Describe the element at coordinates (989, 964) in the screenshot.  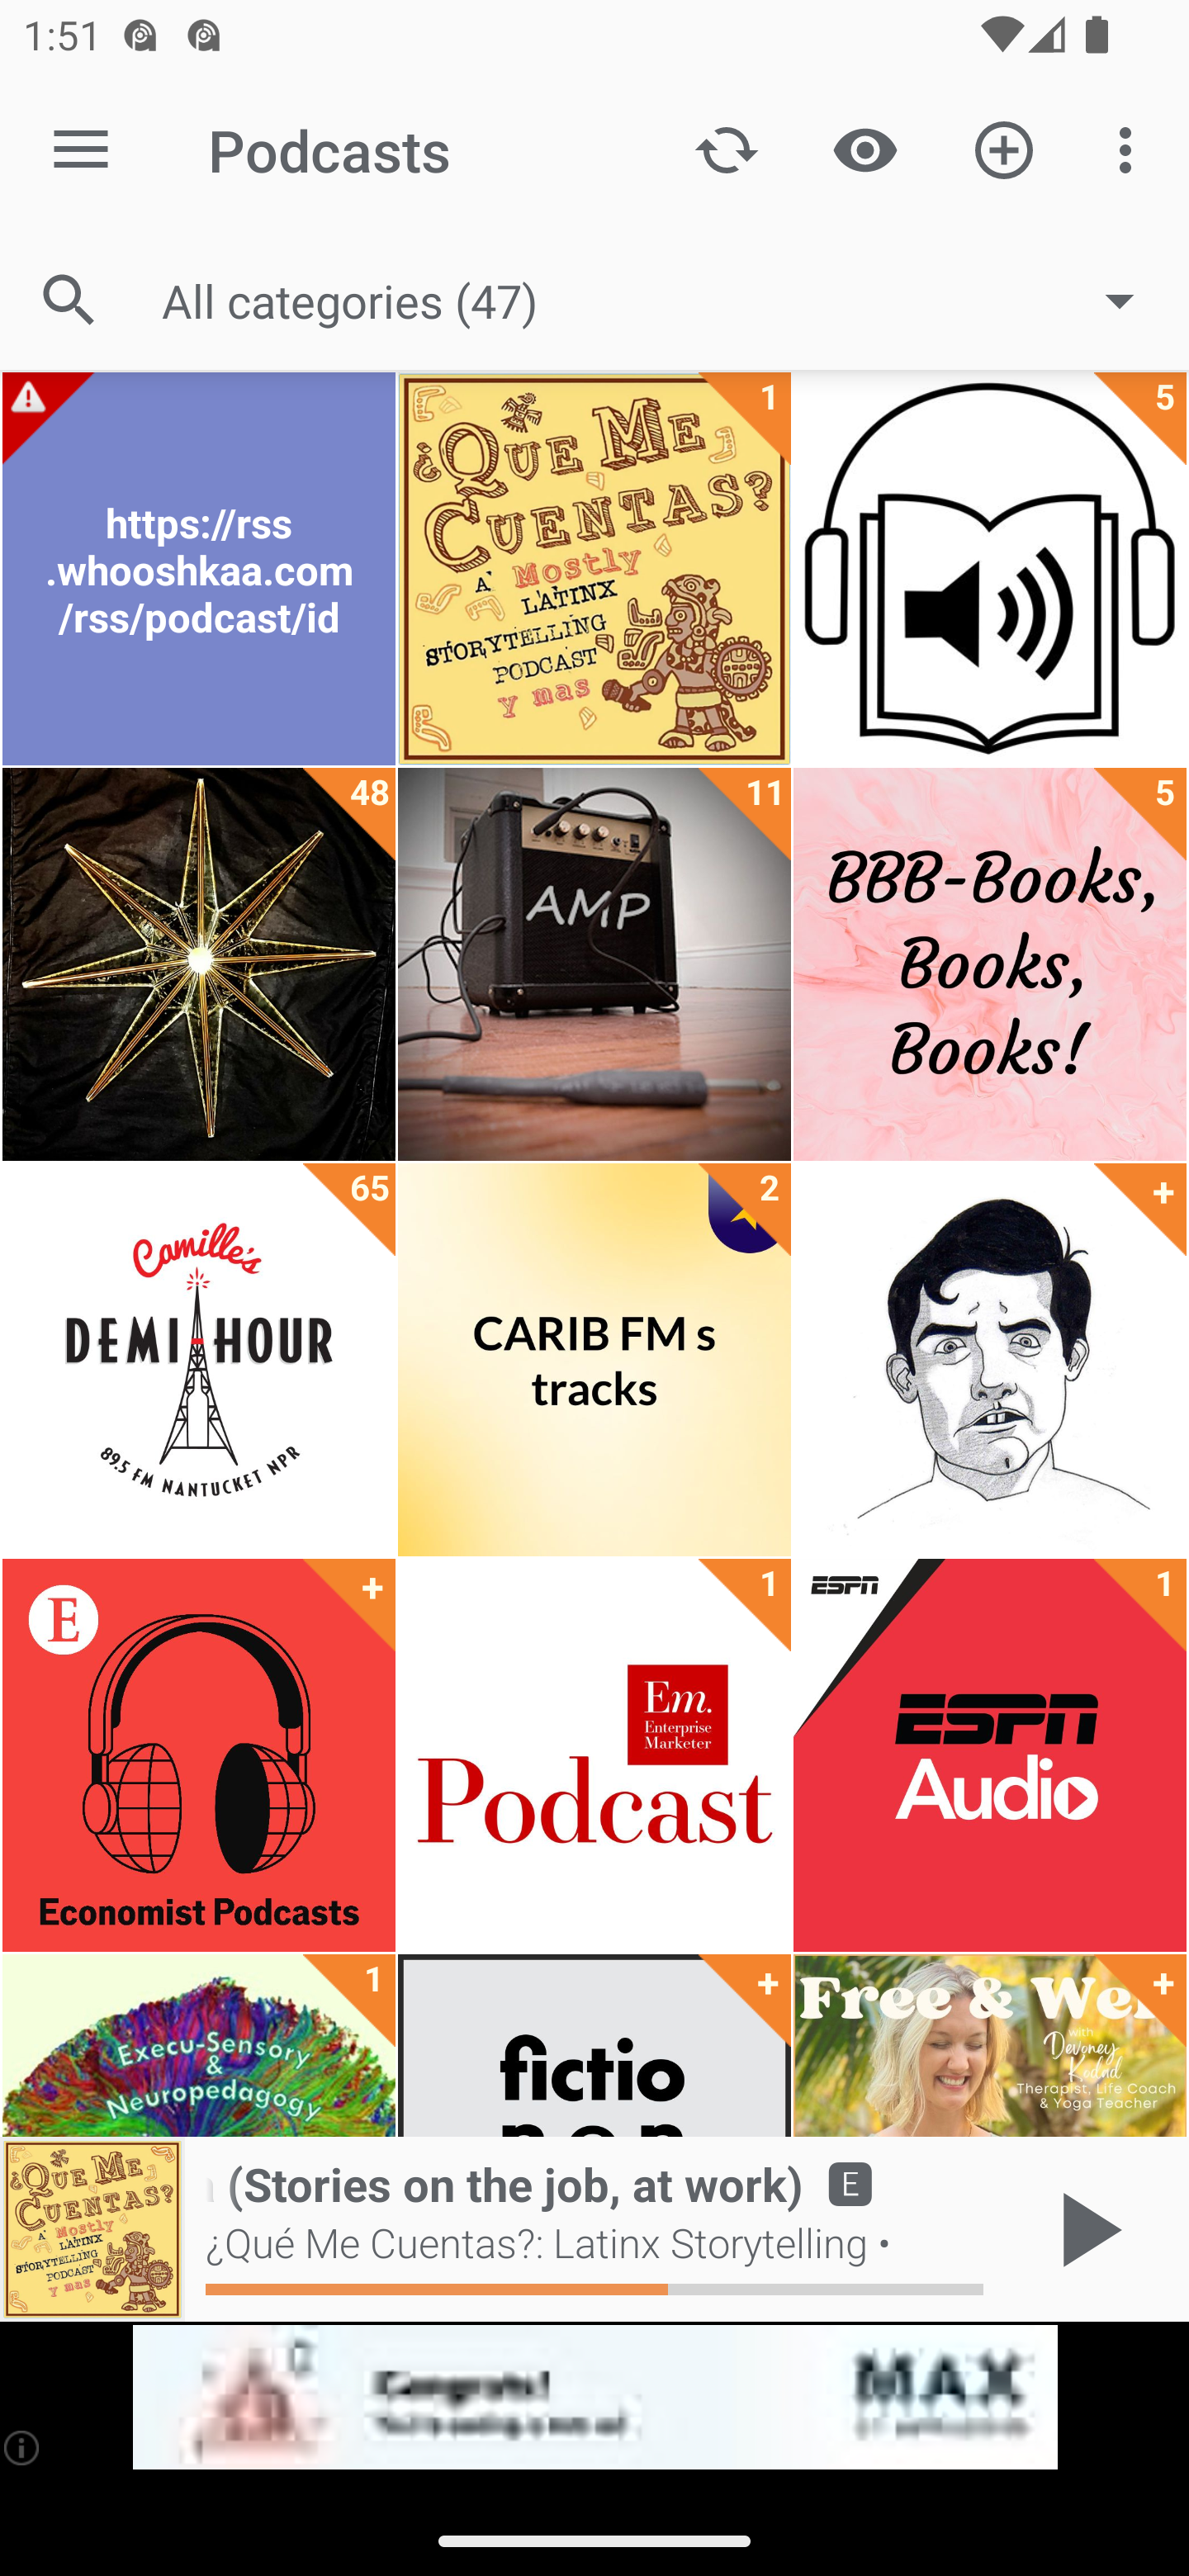
I see `BBB-Books, Books, Books! 5` at that location.